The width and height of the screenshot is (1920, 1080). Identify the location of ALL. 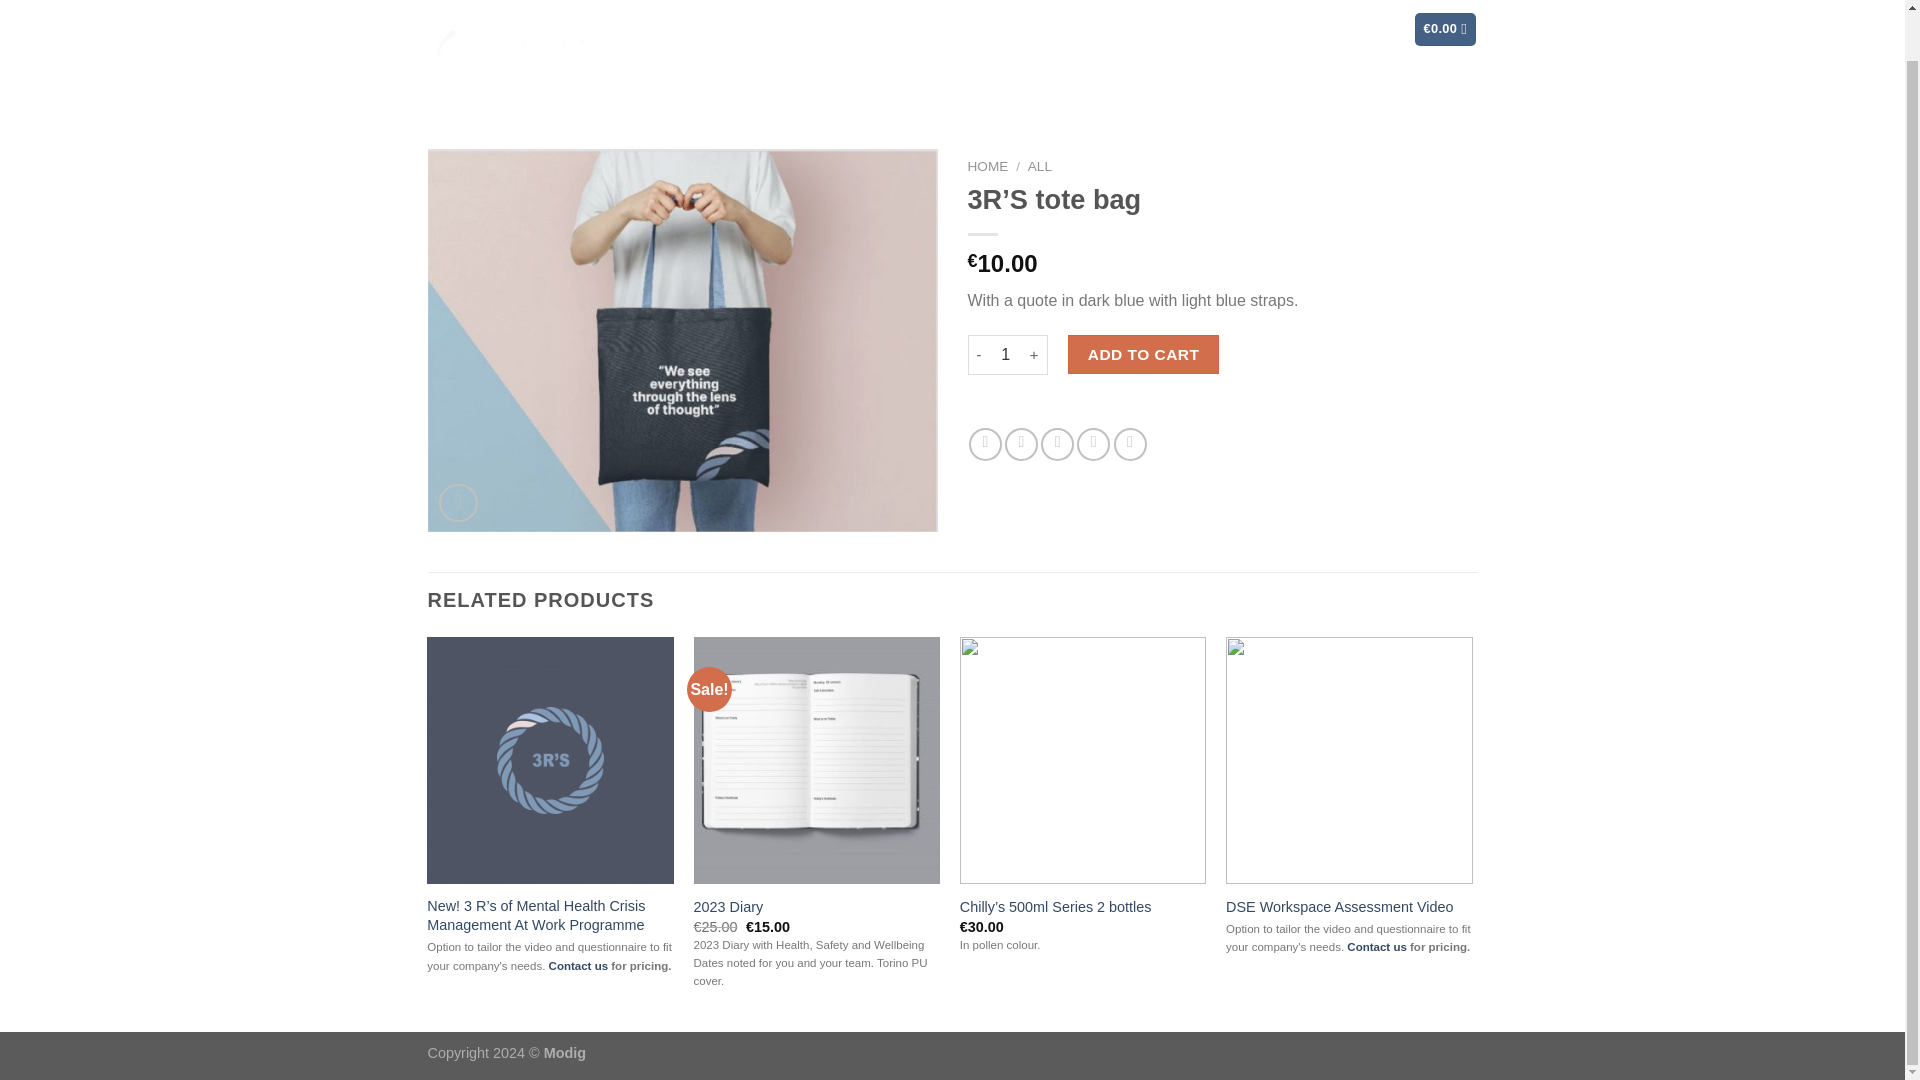
(1040, 166).